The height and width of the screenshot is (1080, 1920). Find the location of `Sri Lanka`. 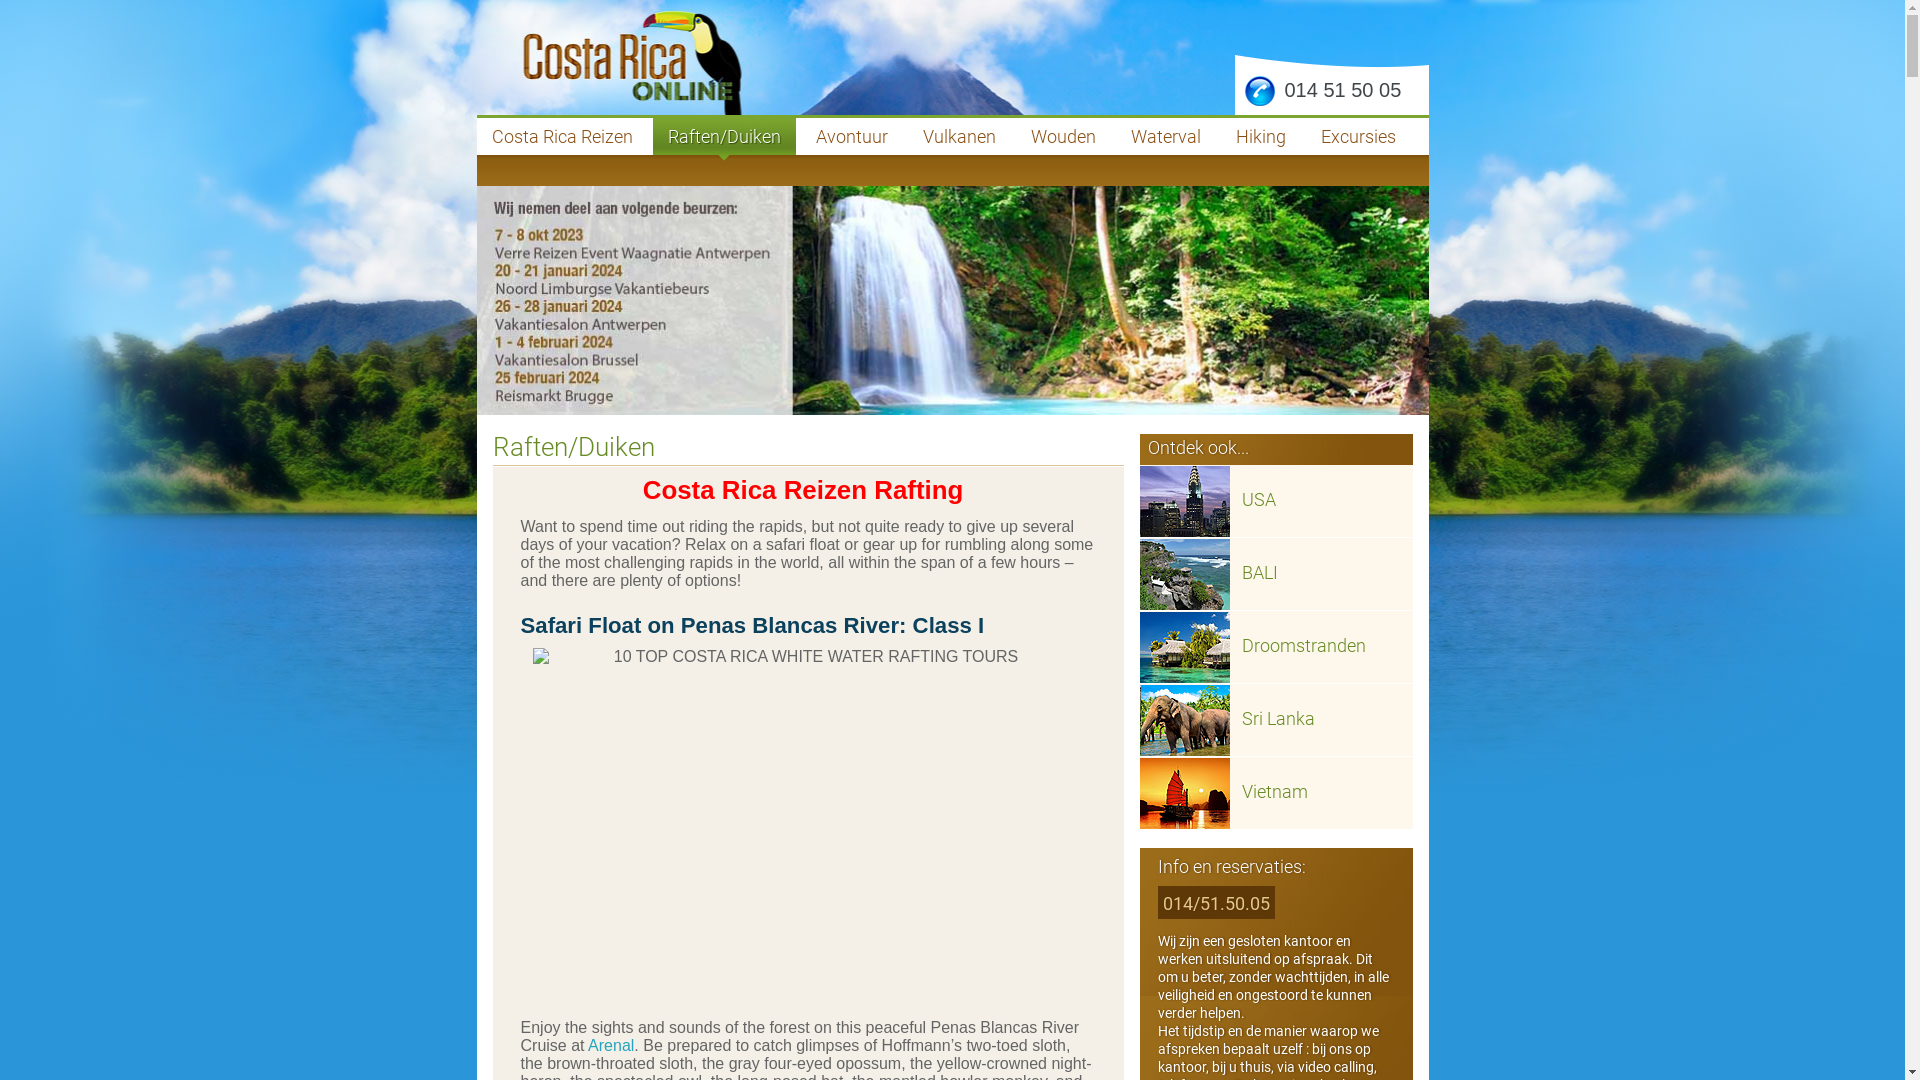

Sri Lanka is located at coordinates (1278, 718).